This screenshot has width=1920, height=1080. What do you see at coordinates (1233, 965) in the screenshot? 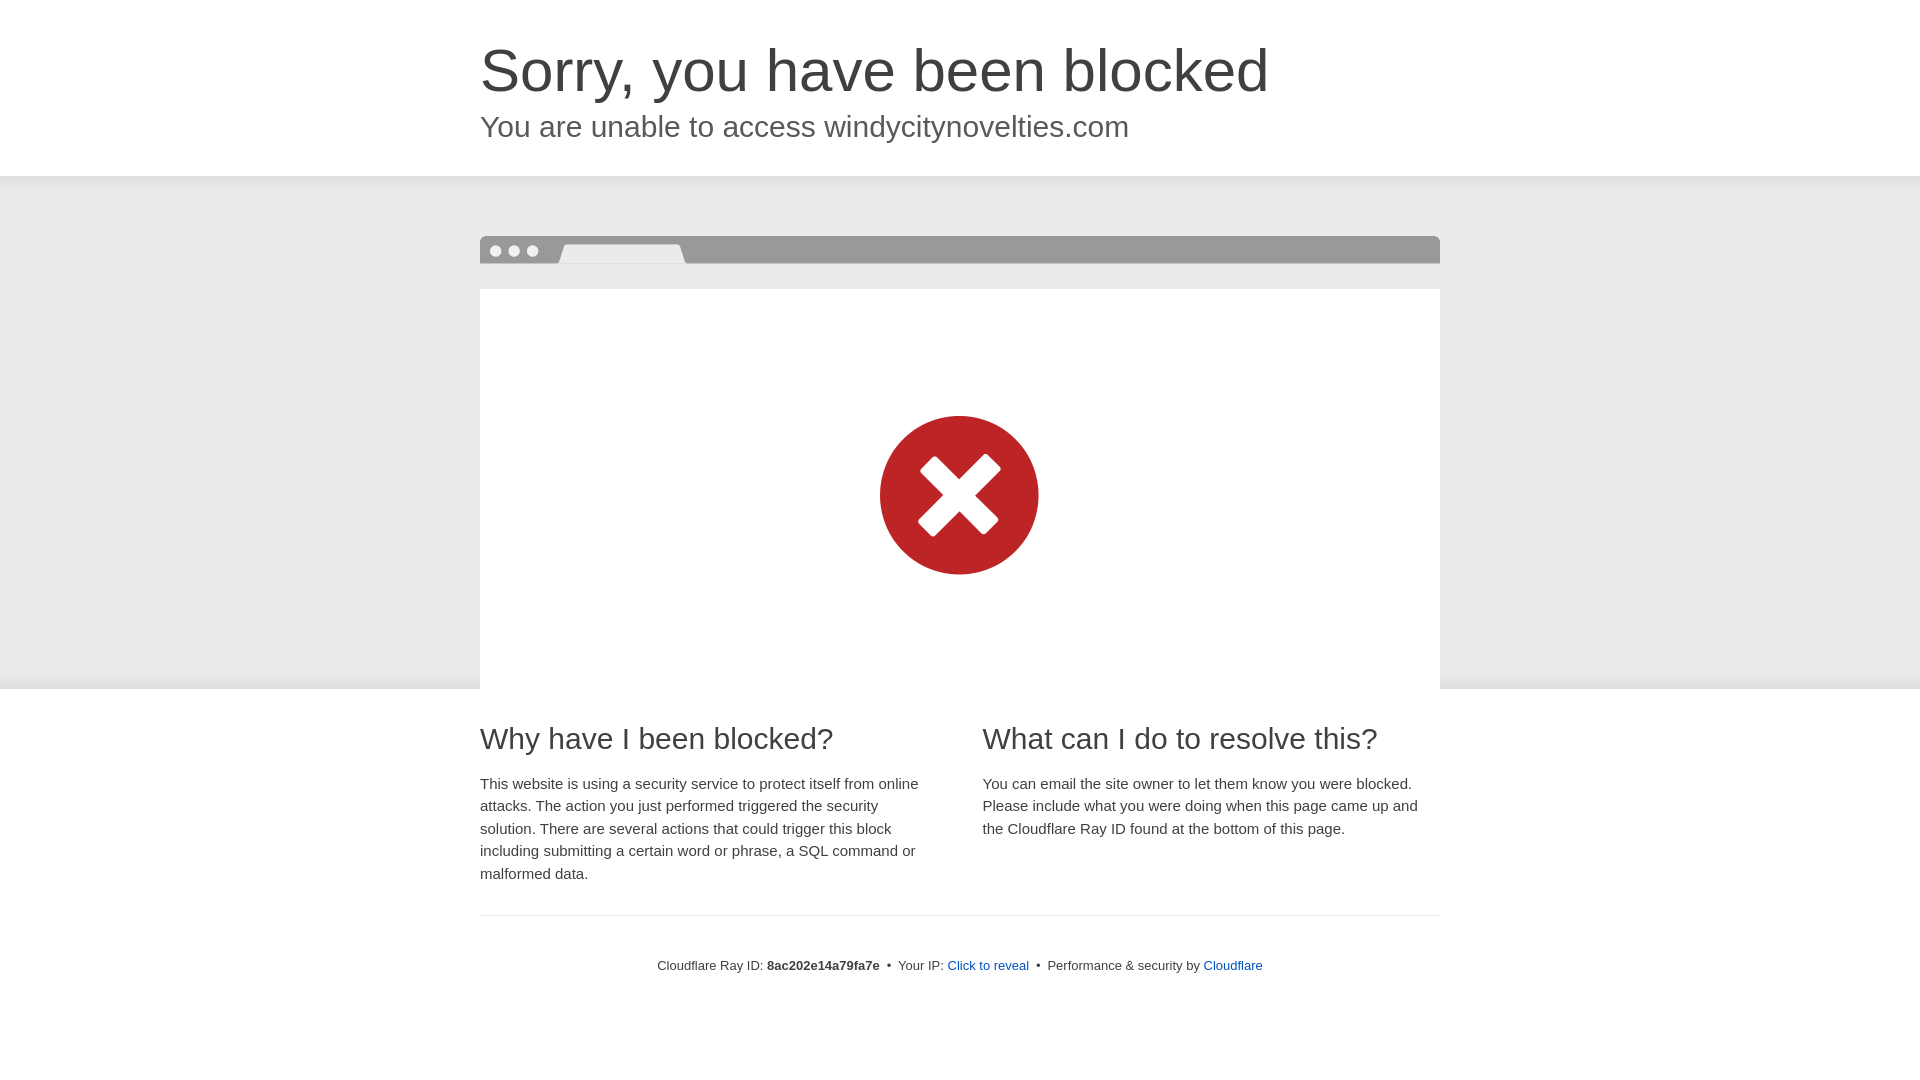
I see `Cloudflare` at bounding box center [1233, 965].